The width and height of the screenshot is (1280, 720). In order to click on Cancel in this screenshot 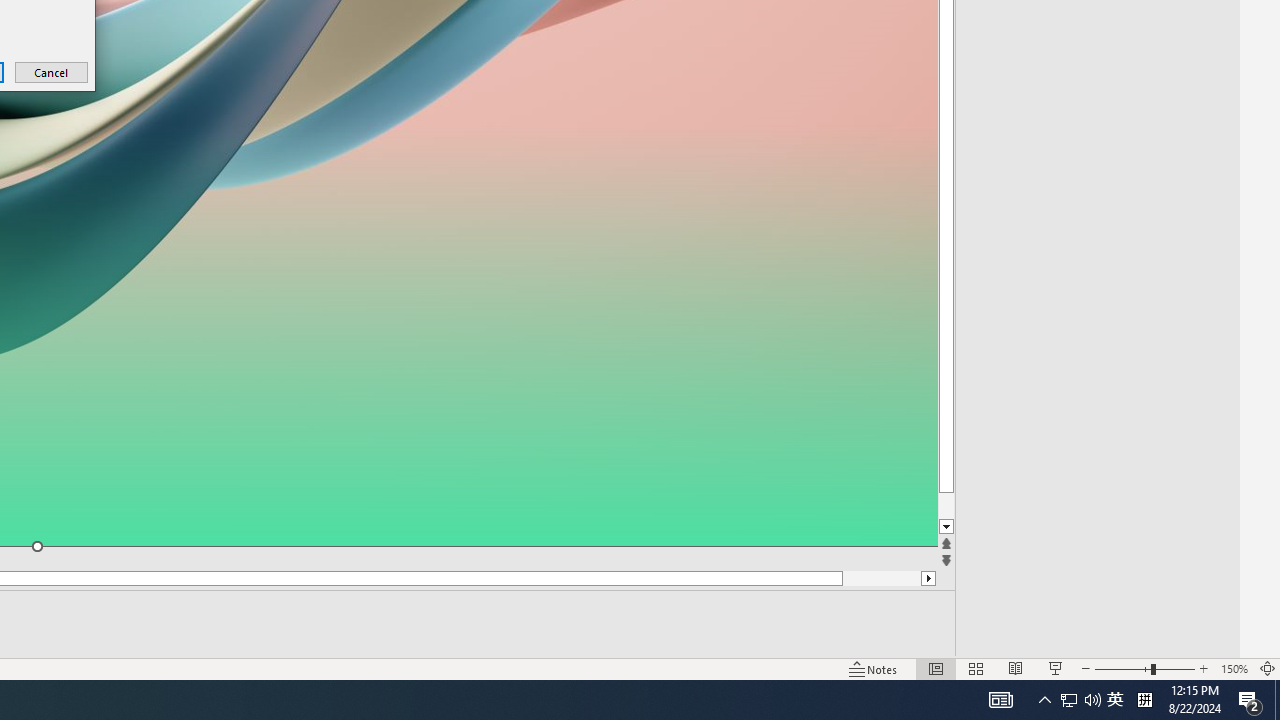, I will do `click(52, 72)`.